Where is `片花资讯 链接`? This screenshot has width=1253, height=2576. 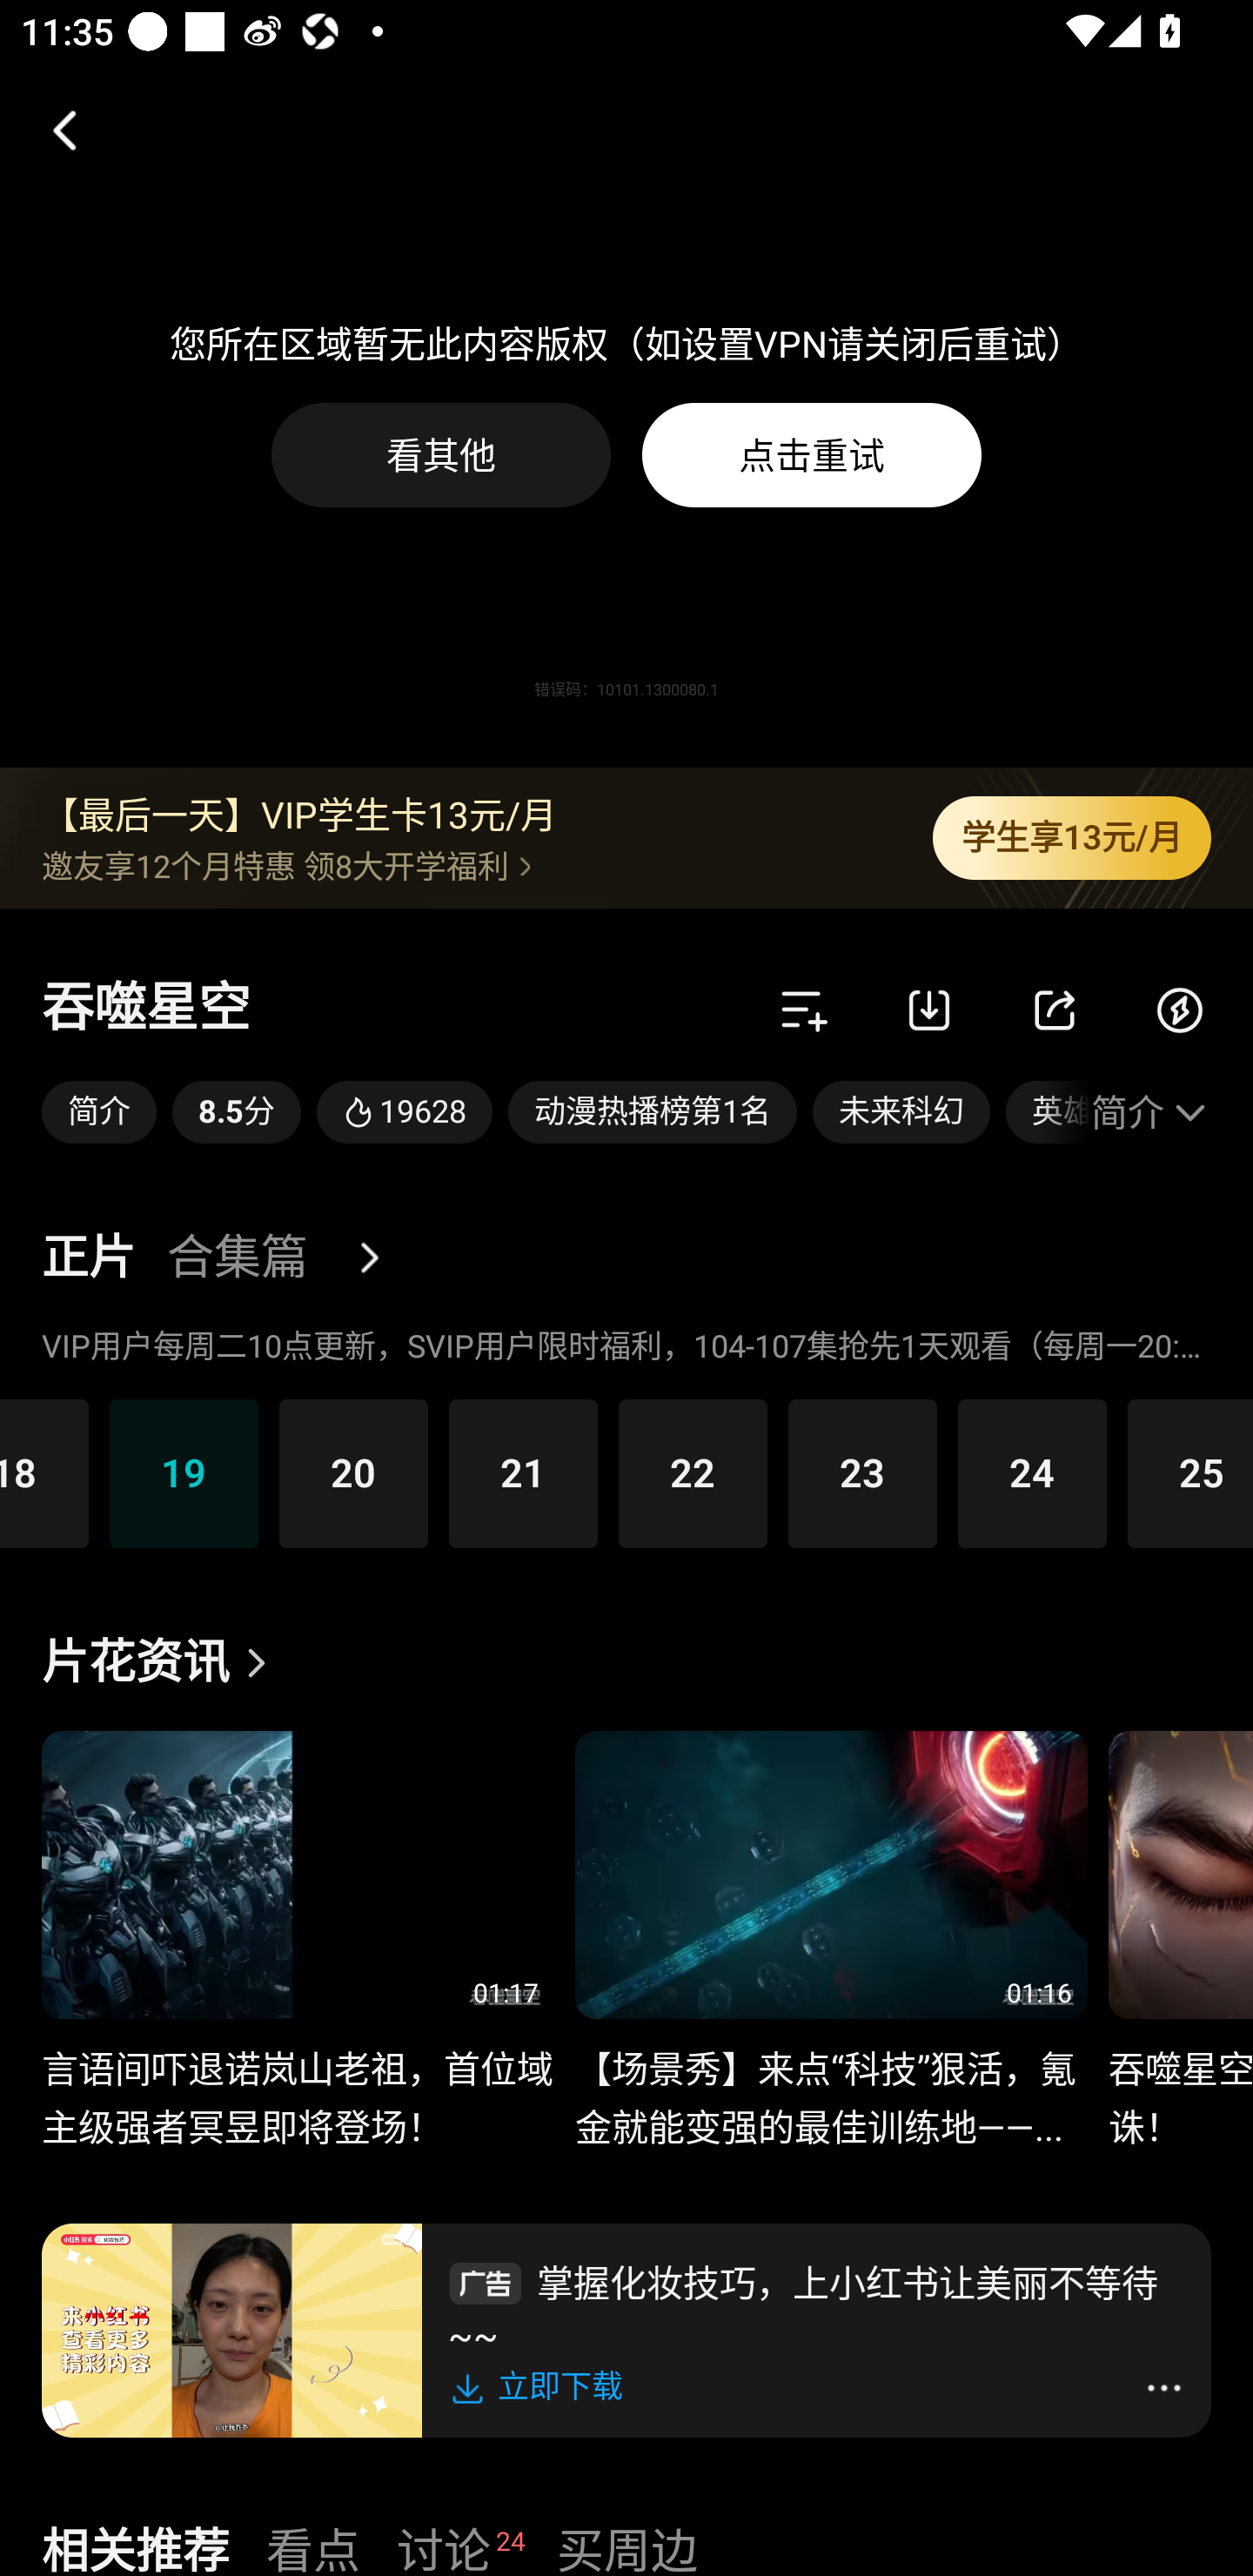 片花资讯 链接 is located at coordinates (162, 1662).